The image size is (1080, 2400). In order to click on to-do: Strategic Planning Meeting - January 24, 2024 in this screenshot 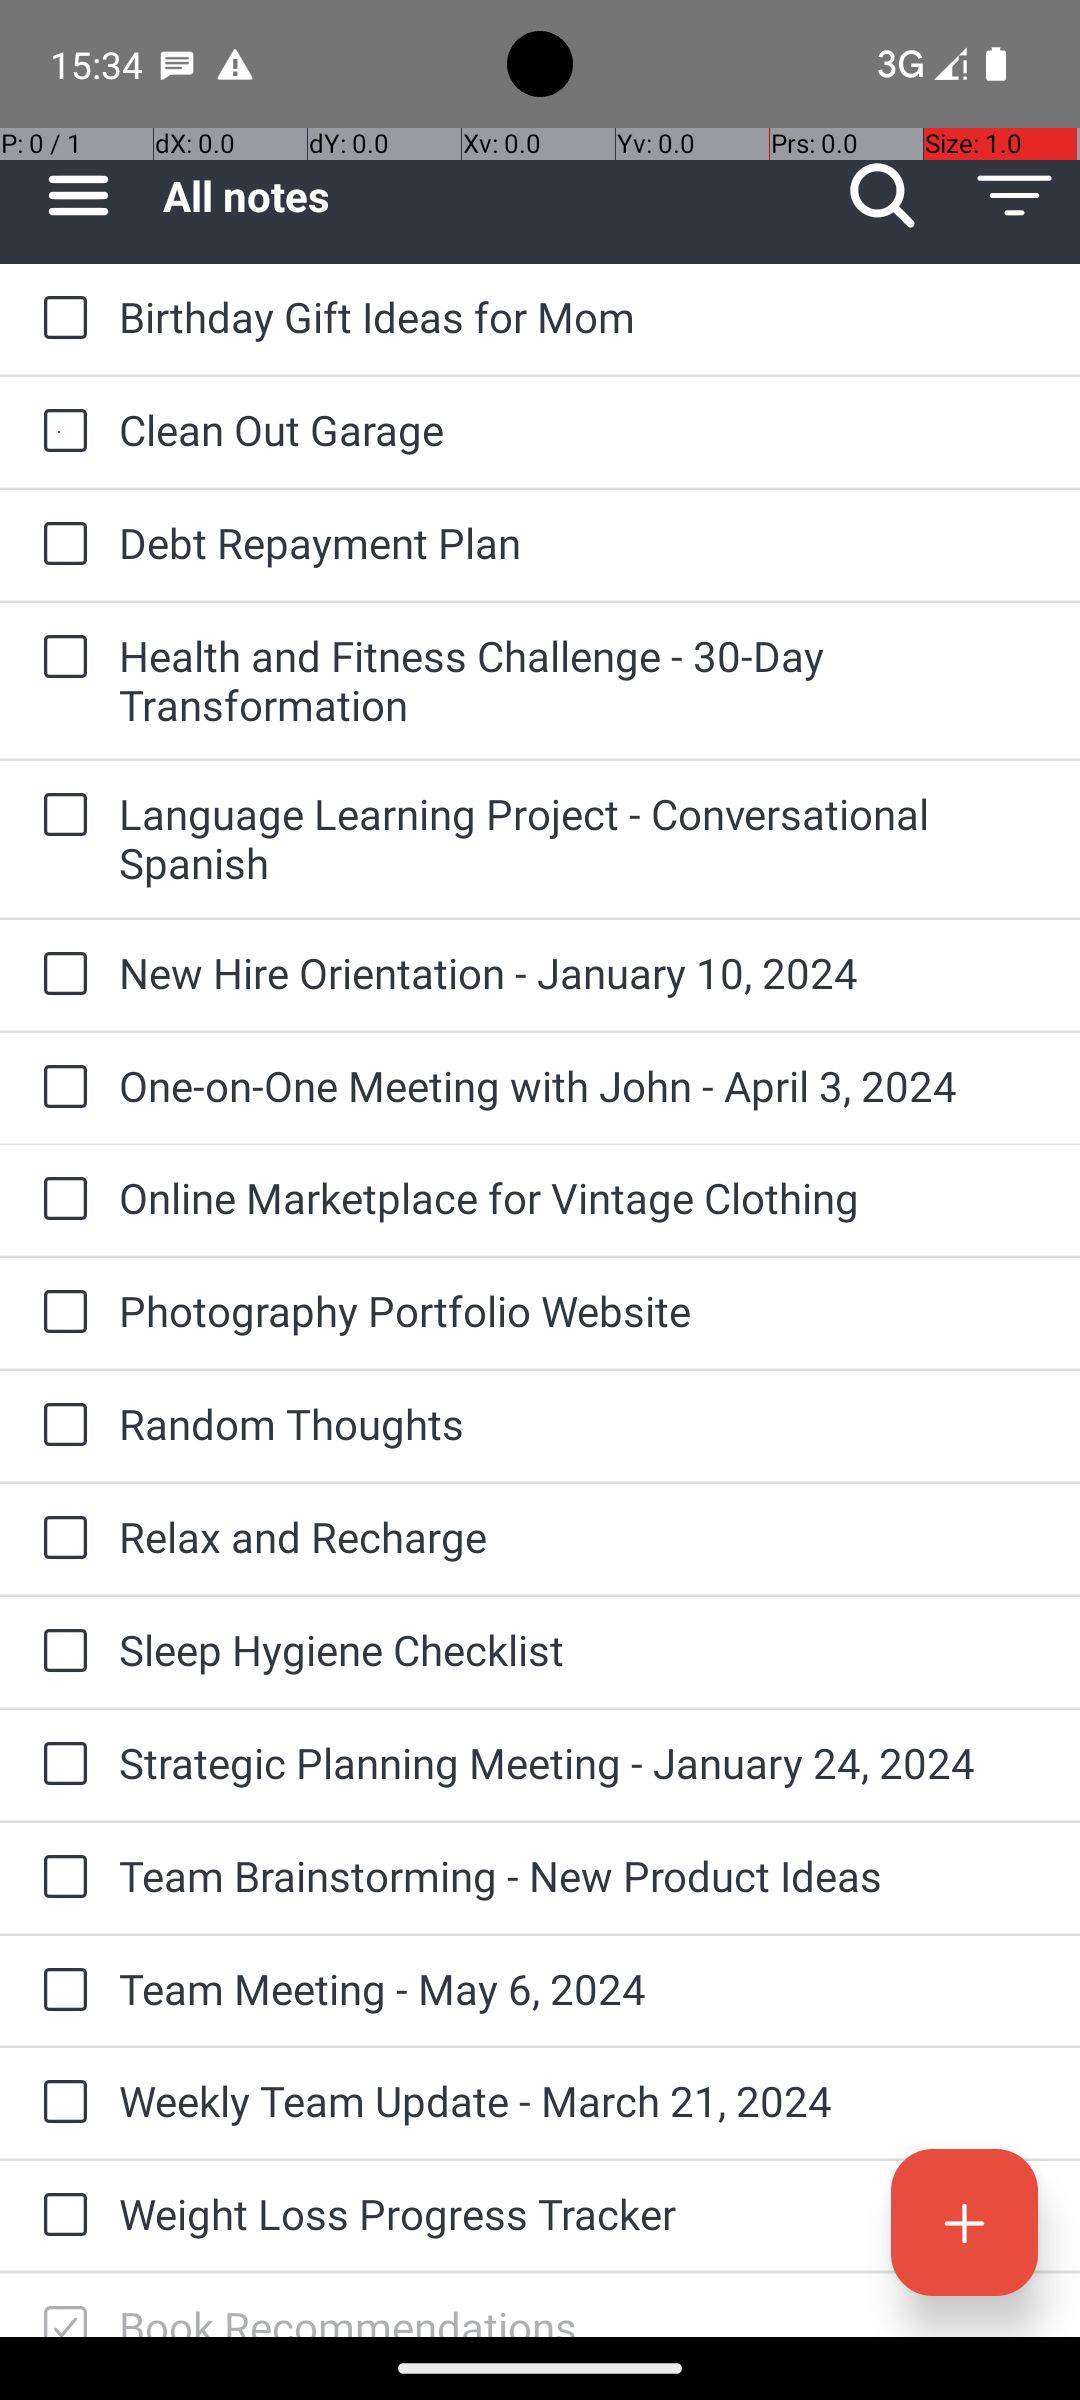, I will do `click(60, 1765)`.